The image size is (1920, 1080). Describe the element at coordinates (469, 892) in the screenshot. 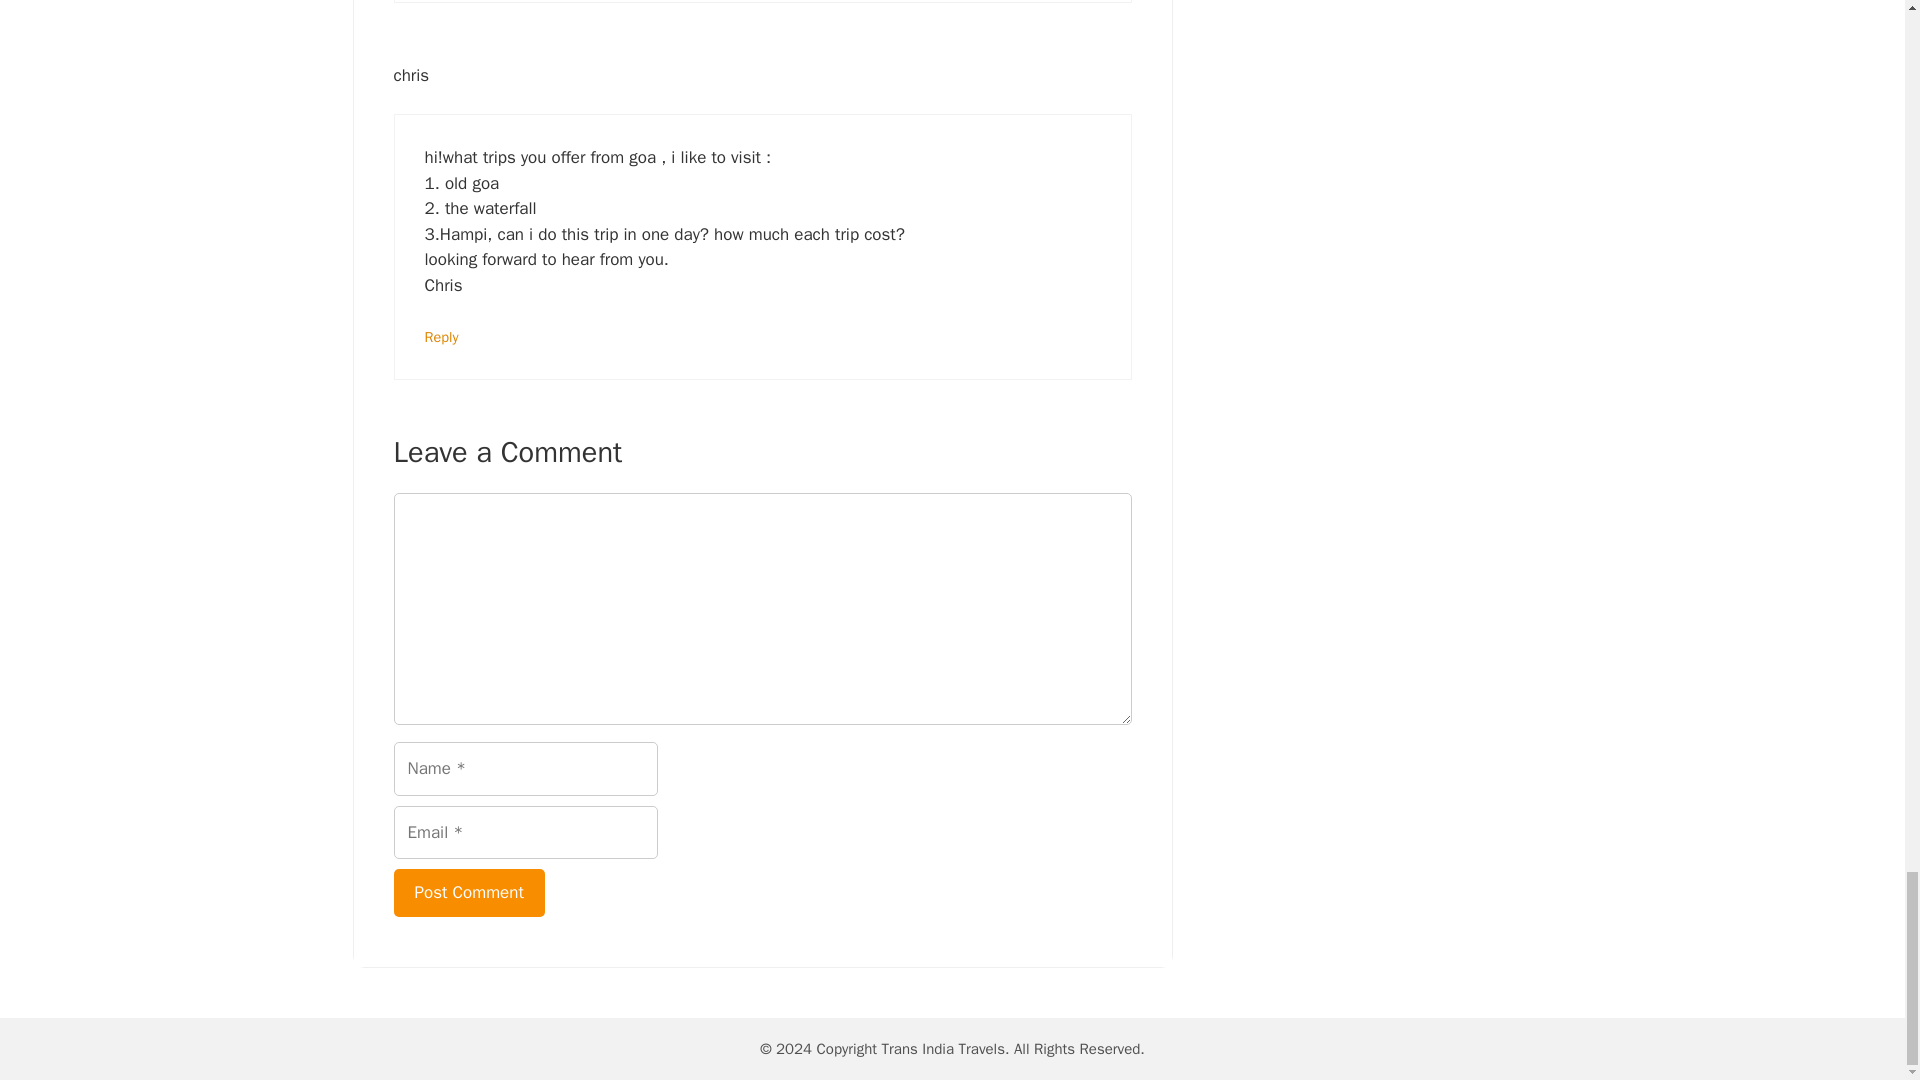

I see `Post Comment` at that location.